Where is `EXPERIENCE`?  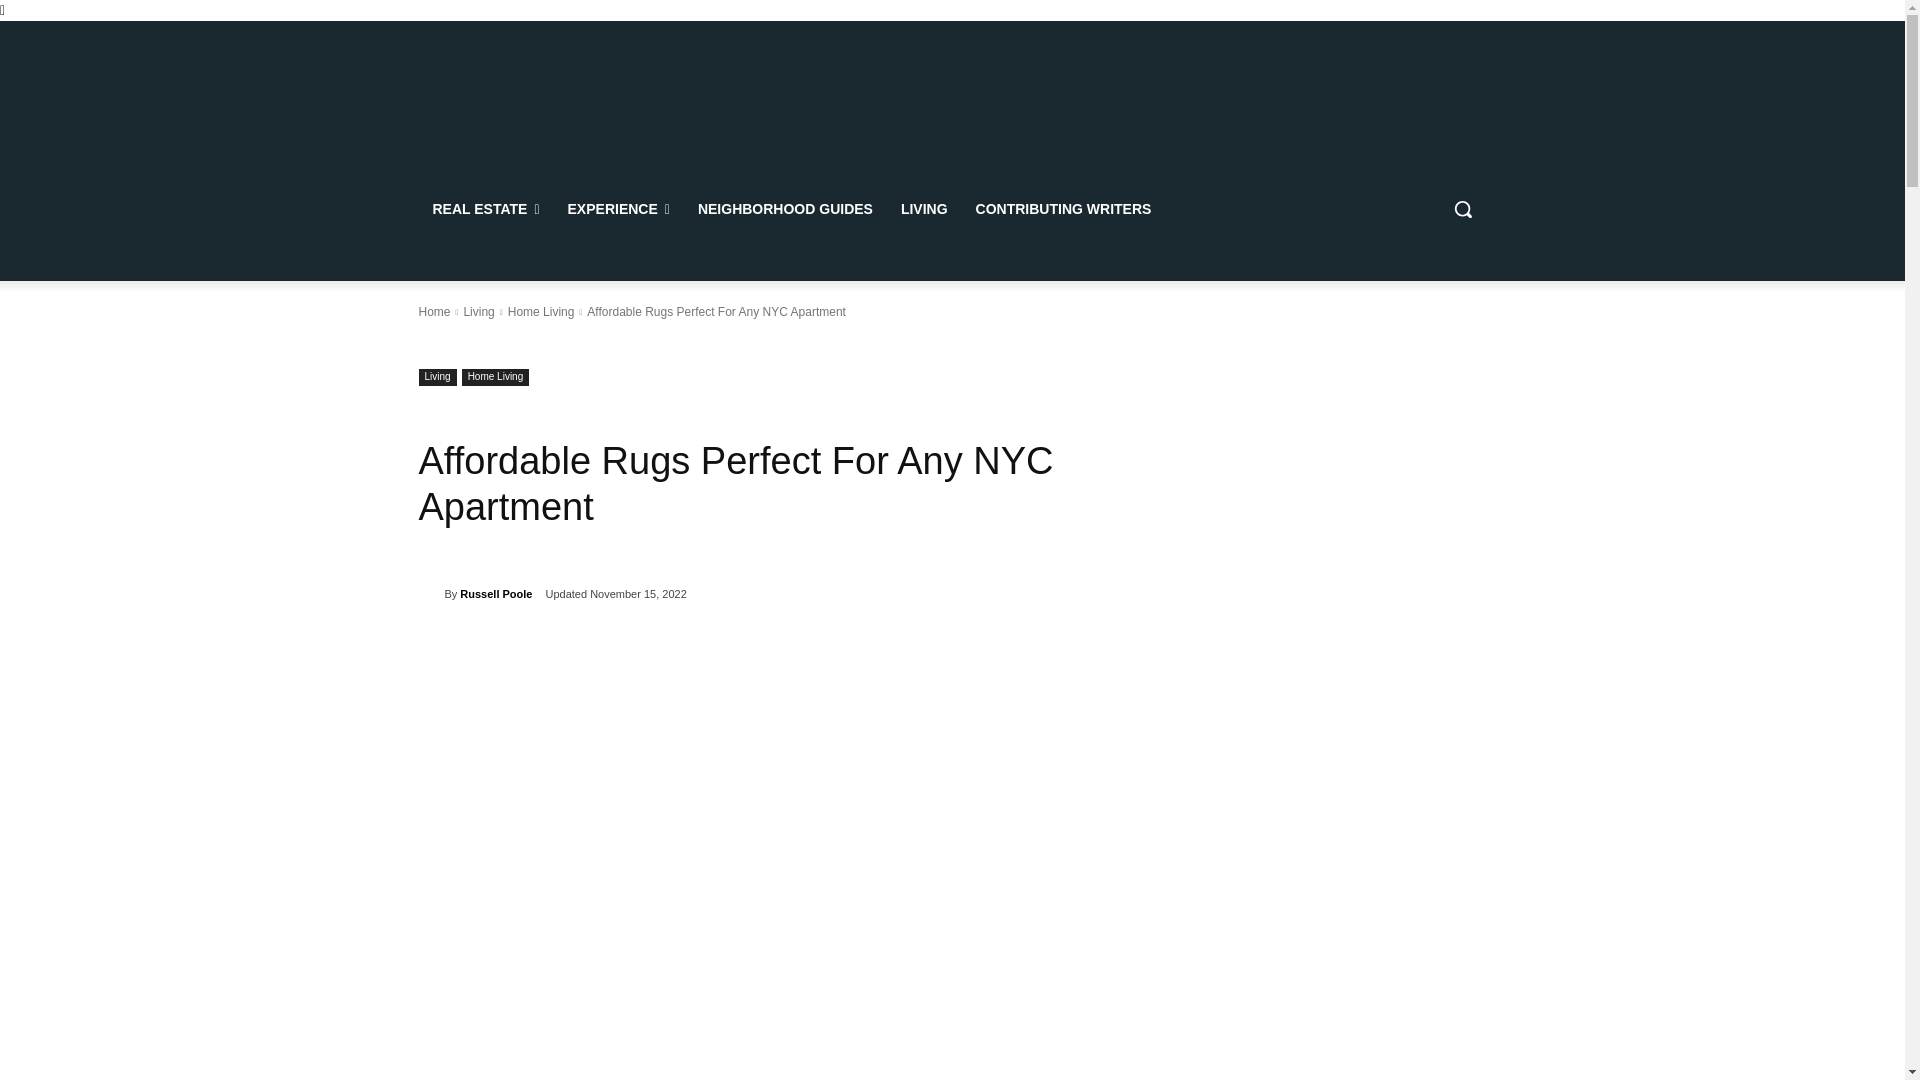 EXPERIENCE is located at coordinates (618, 208).